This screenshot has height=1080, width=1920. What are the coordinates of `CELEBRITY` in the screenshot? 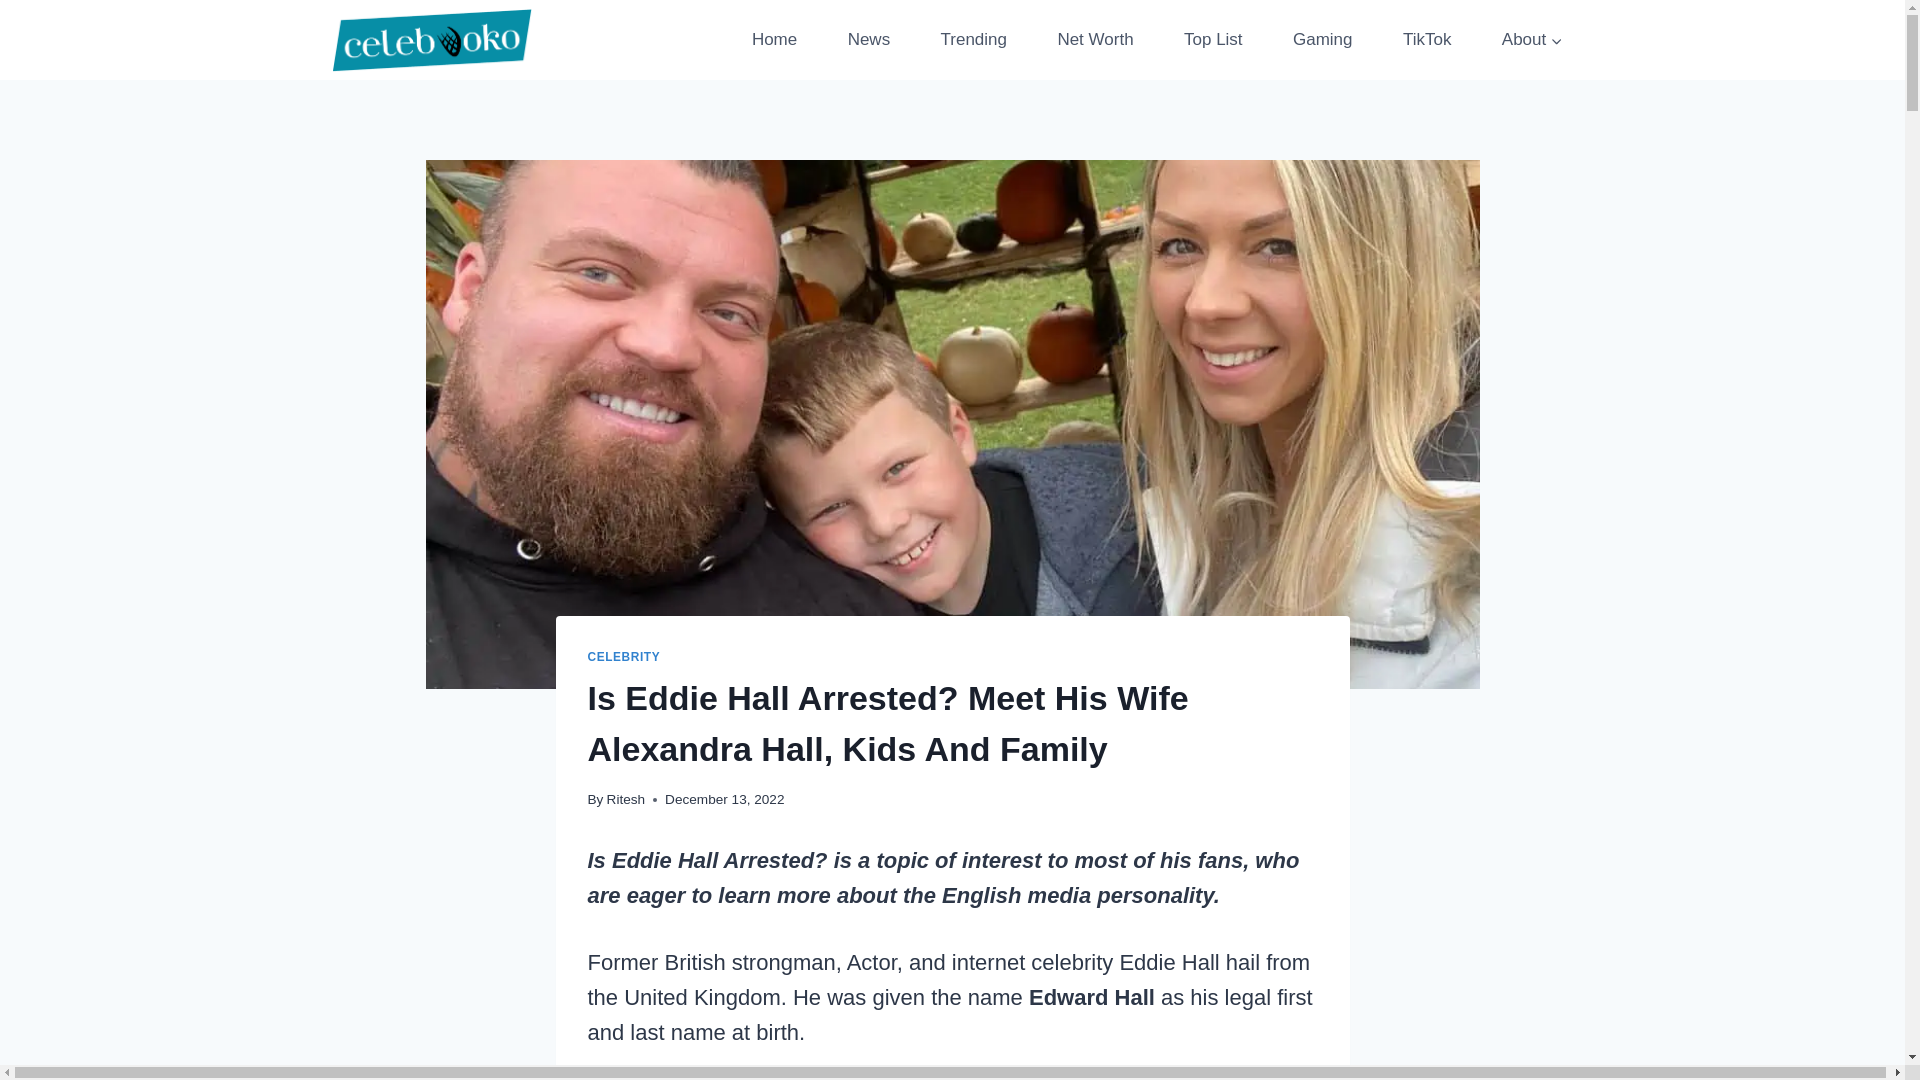 It's located at (624, 657).